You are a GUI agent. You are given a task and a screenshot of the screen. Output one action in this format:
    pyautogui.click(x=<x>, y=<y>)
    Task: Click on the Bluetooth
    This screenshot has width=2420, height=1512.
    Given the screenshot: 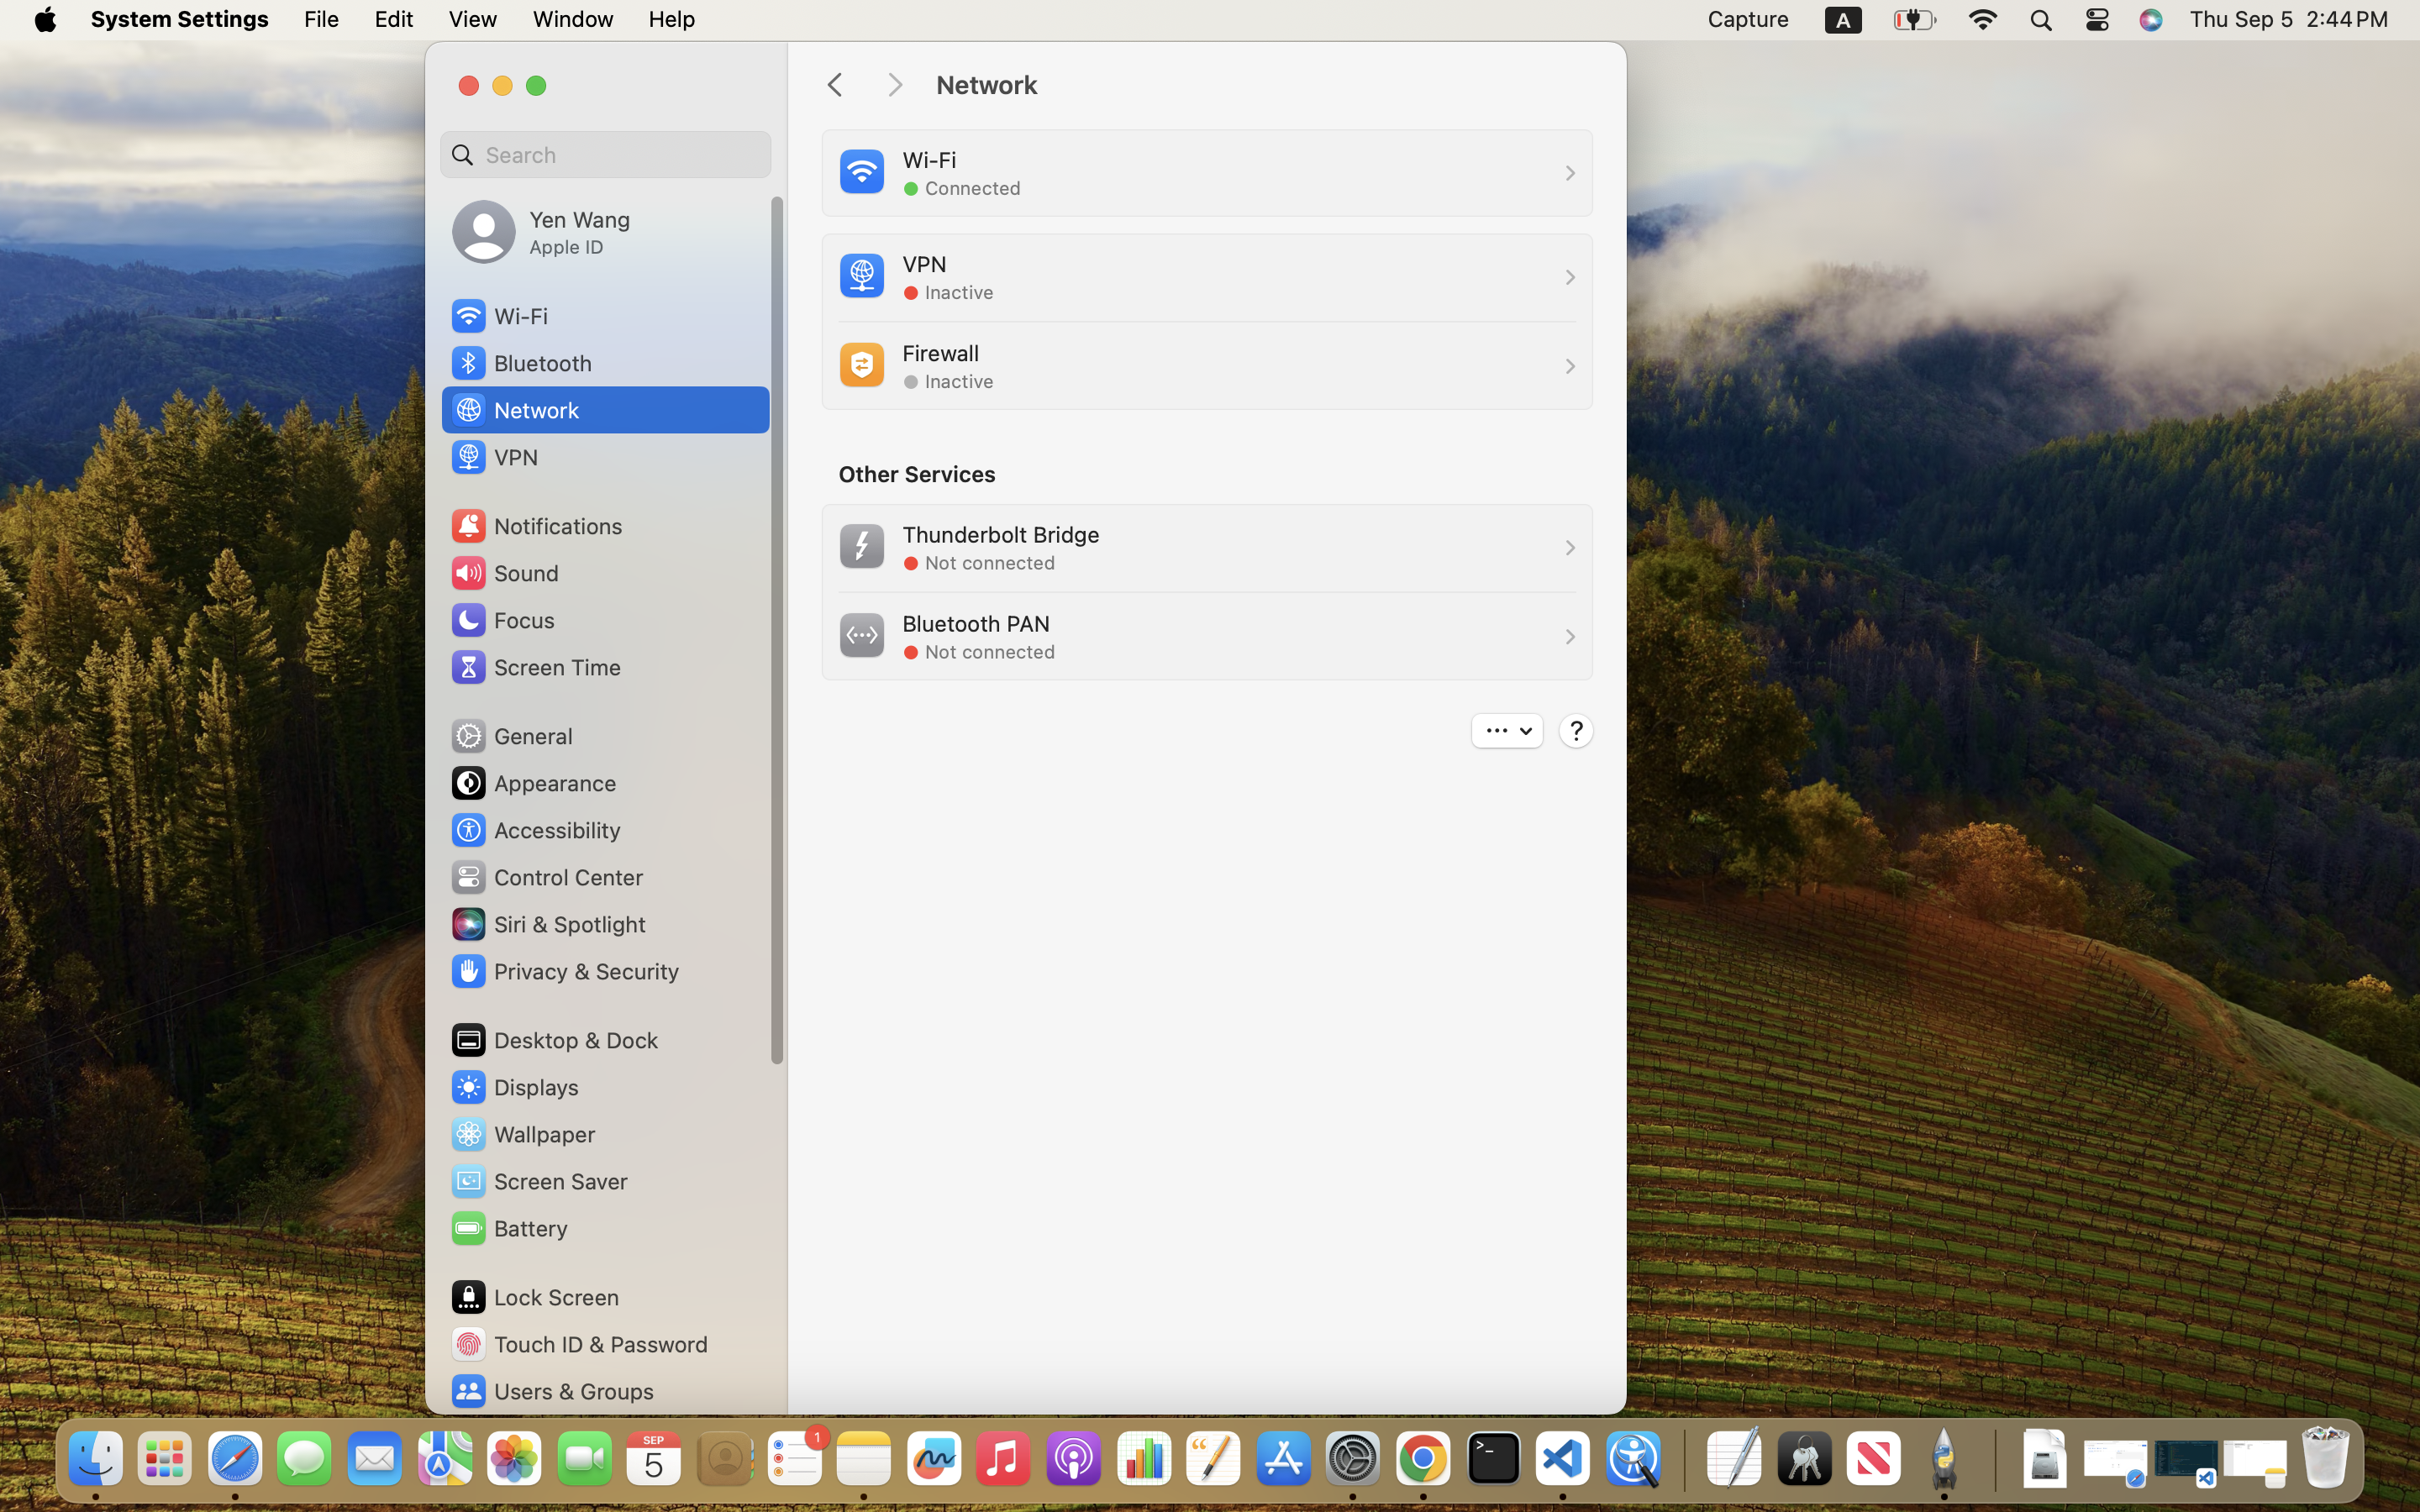 What is the action you would take?
    pyautogui.click(x=521, y=363)
    